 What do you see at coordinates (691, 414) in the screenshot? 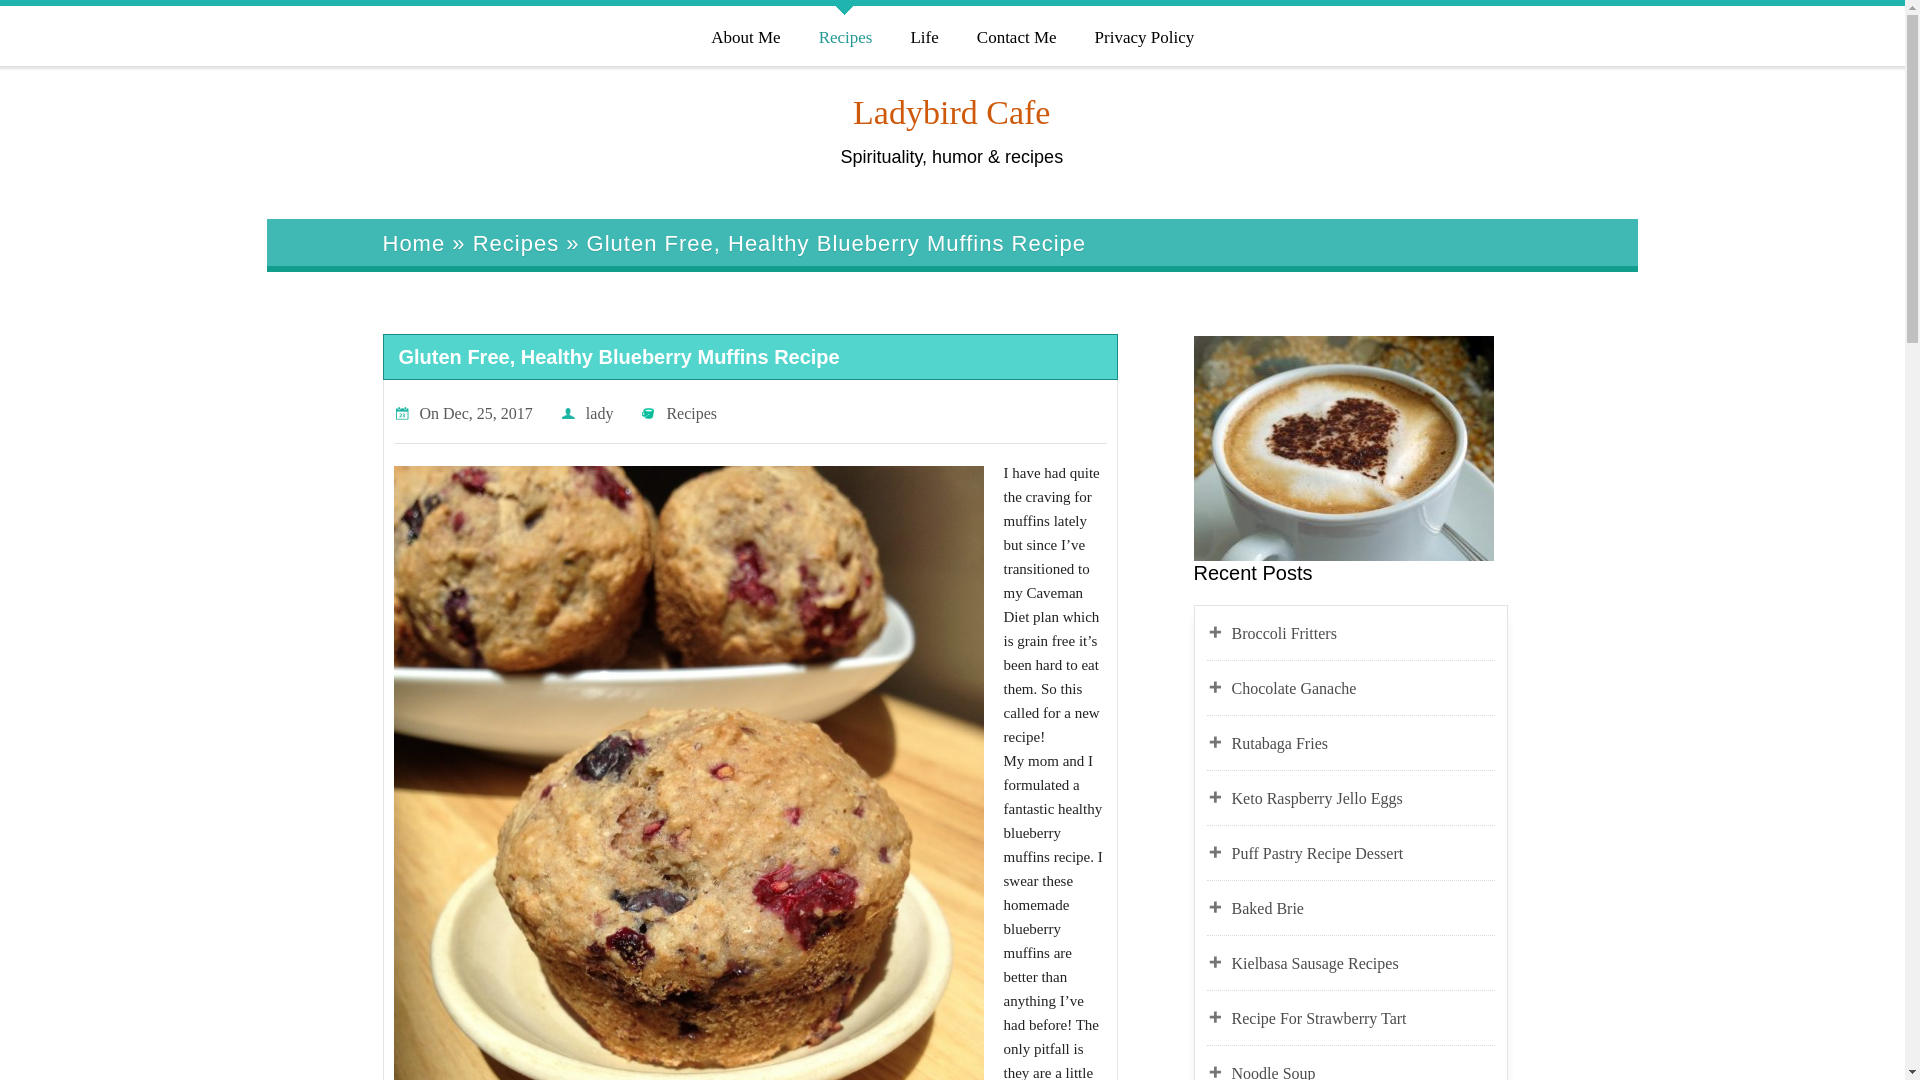
I see `Recipes` at bounding box center [691, 414].